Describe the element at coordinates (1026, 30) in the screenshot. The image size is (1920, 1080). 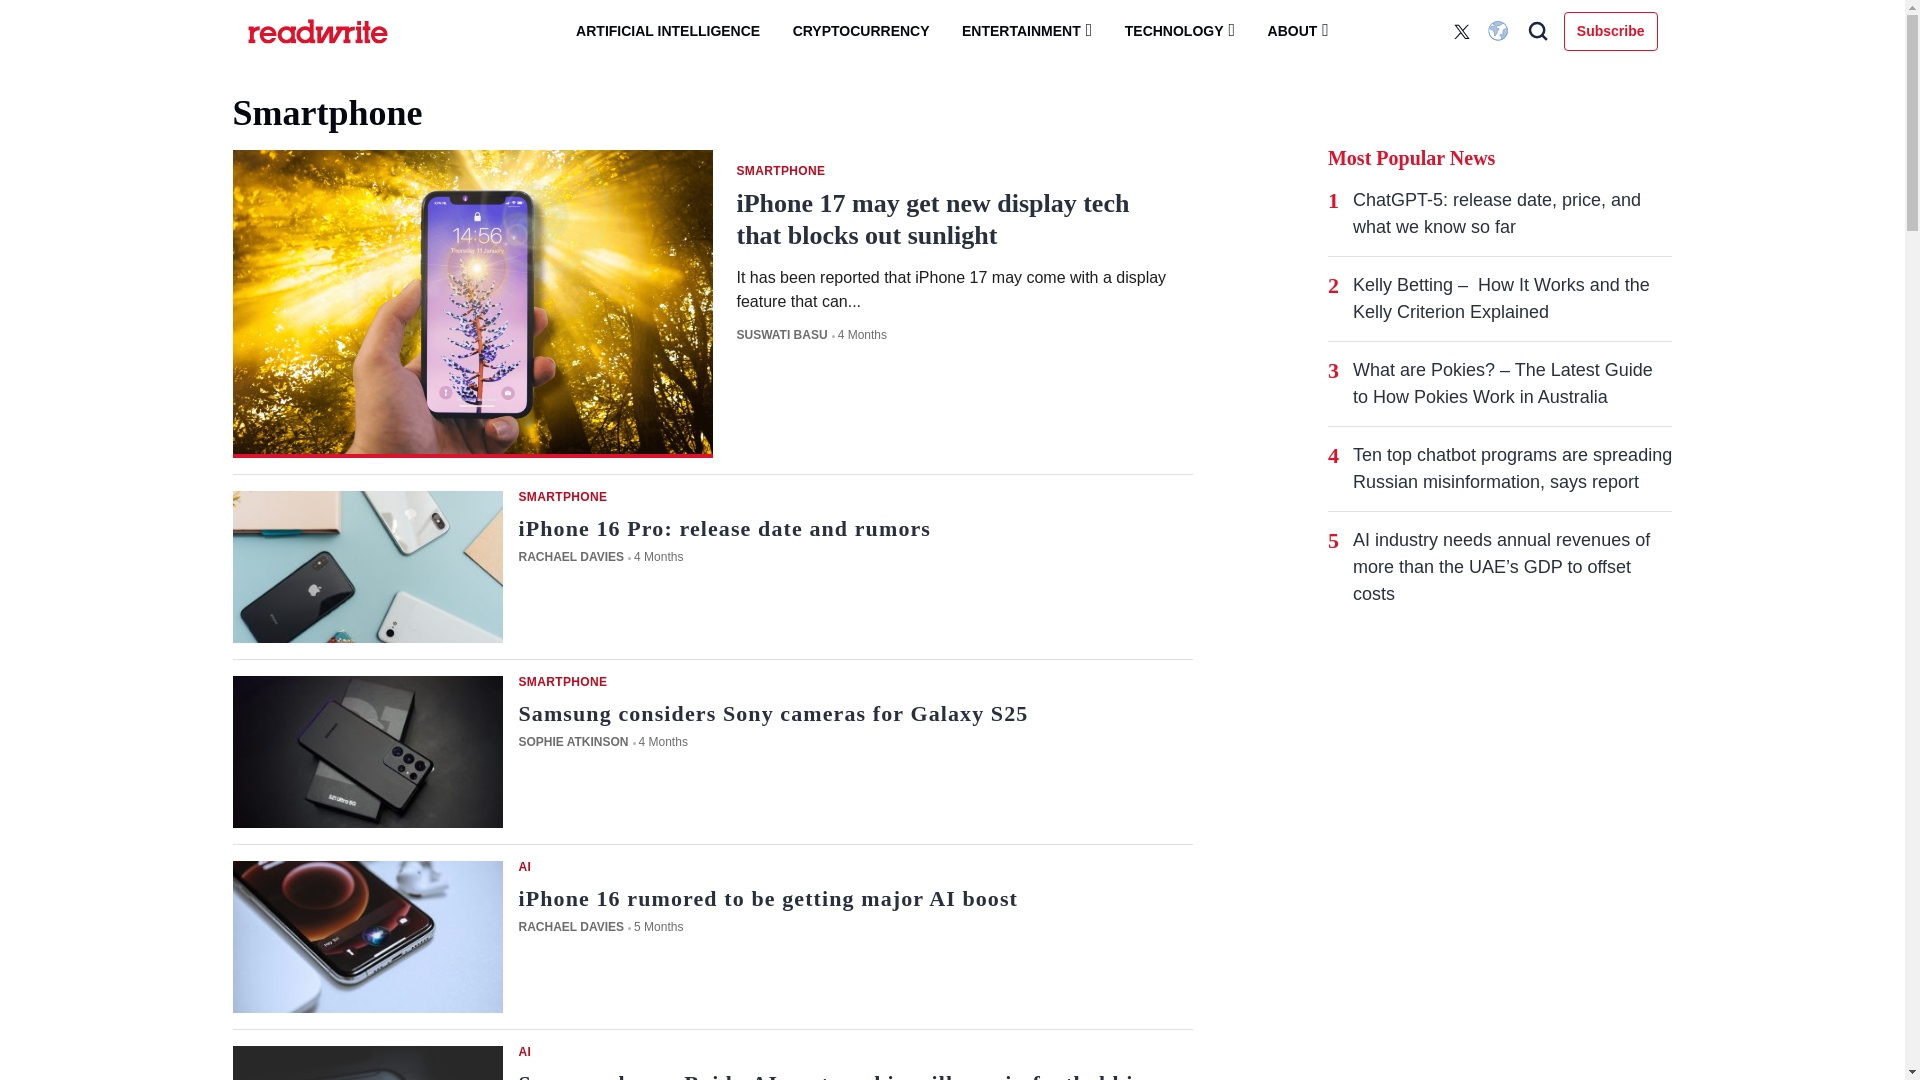
I see `ENTERTAINMENT` at that location.